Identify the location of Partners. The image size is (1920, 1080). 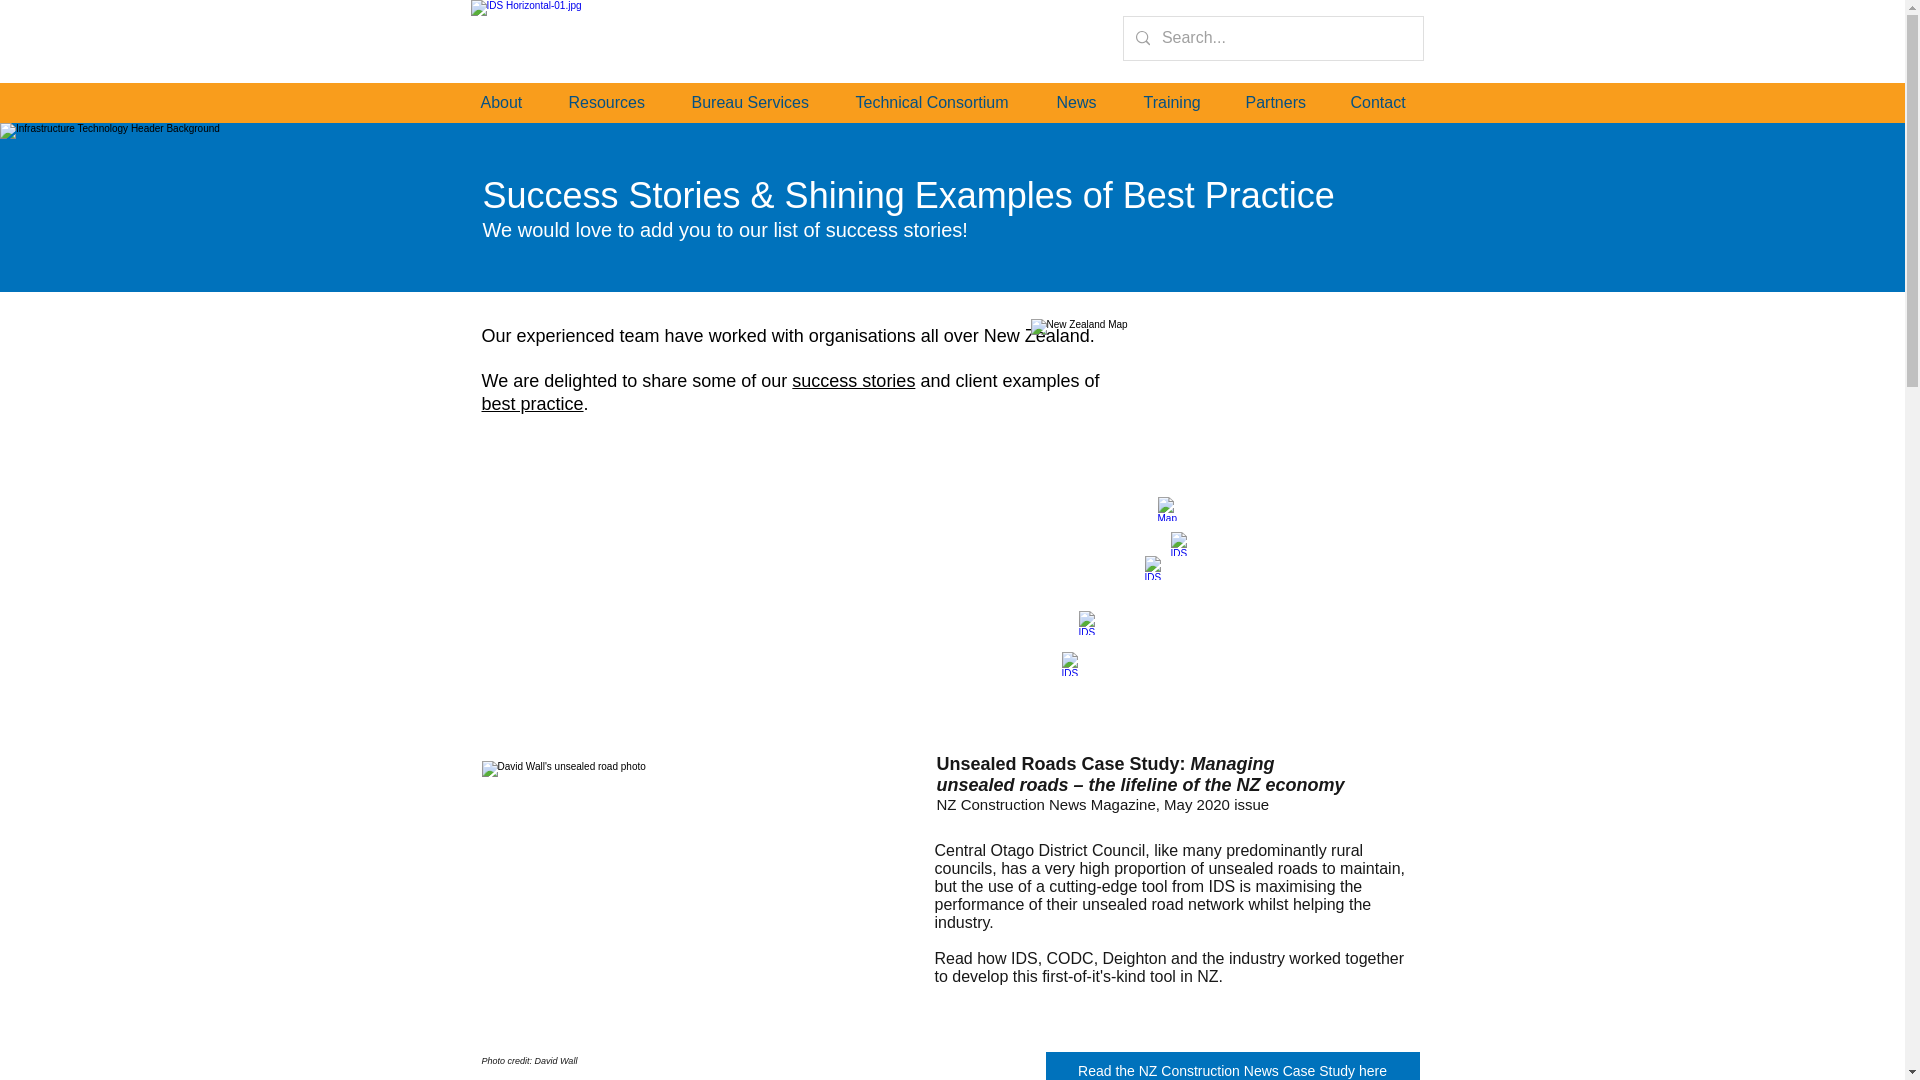
(1288, 102).